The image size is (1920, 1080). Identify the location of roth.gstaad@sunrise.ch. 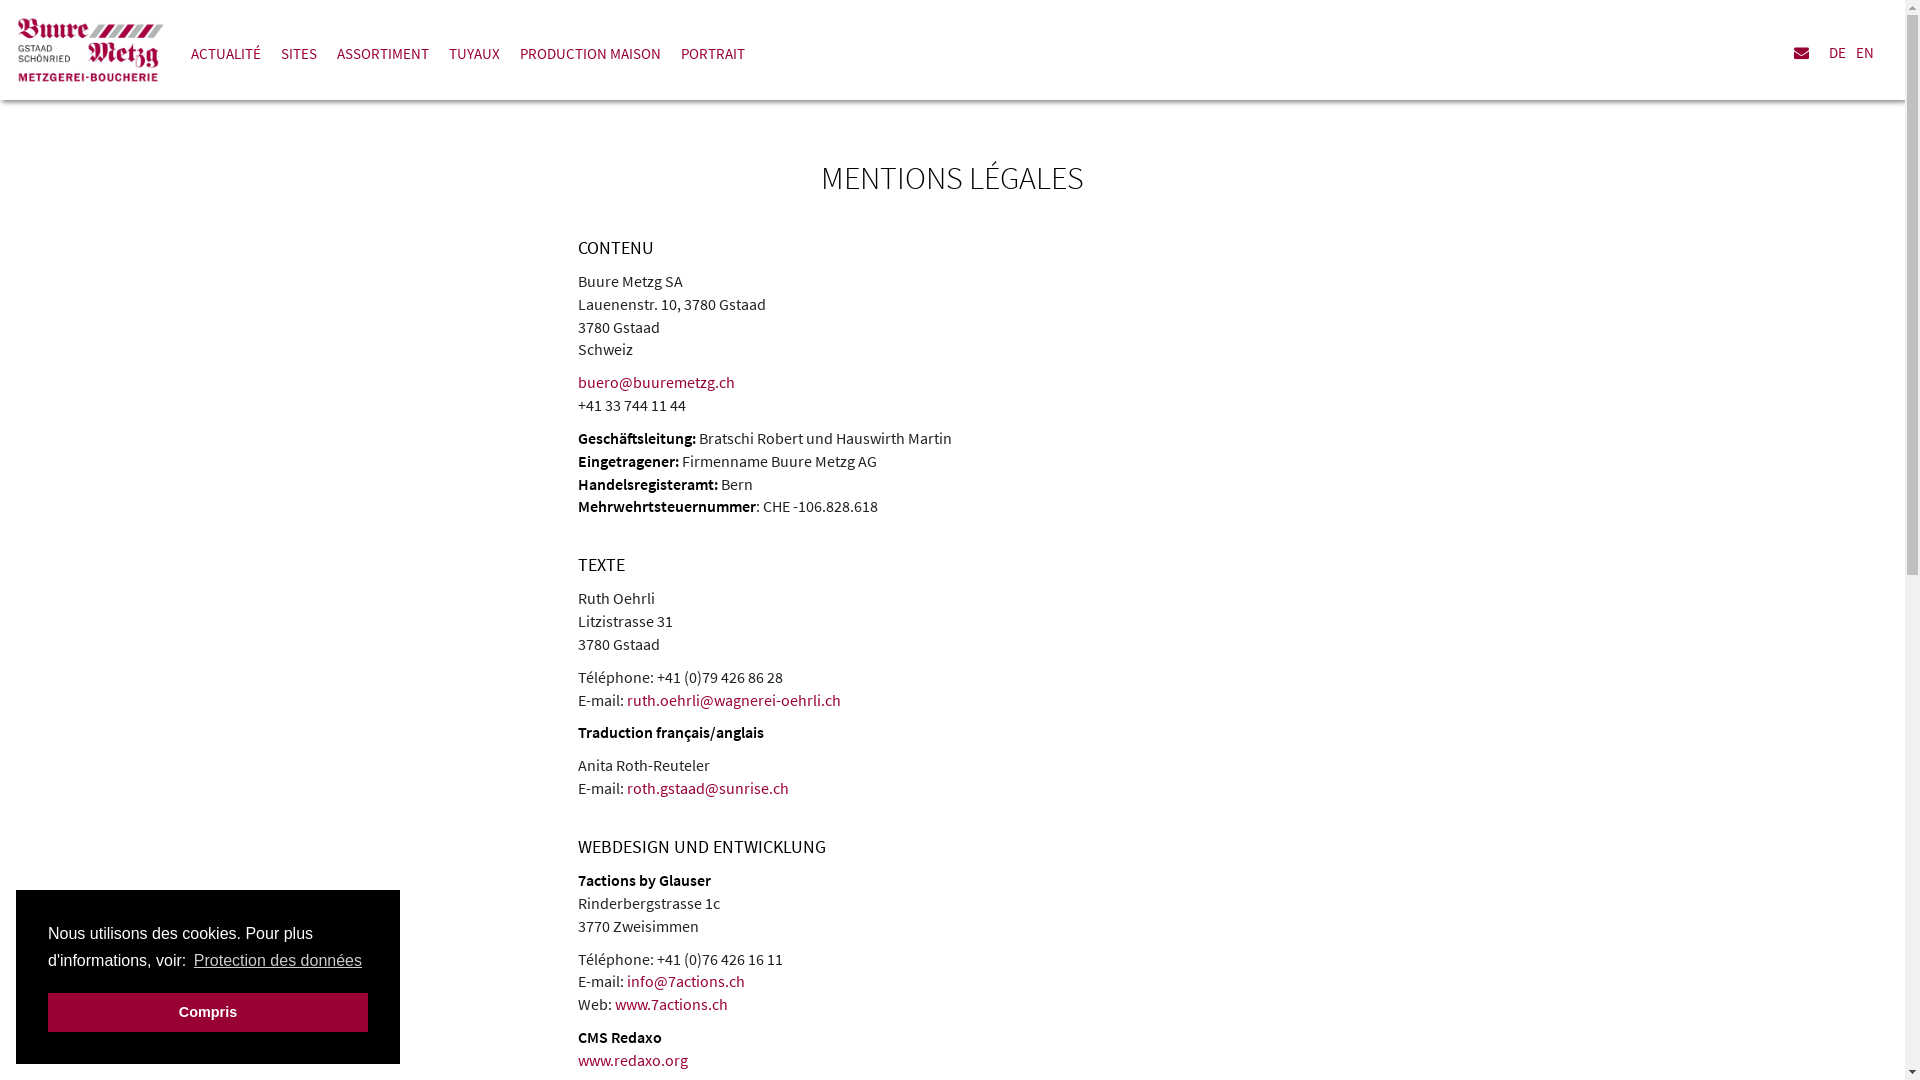
(707, 788).